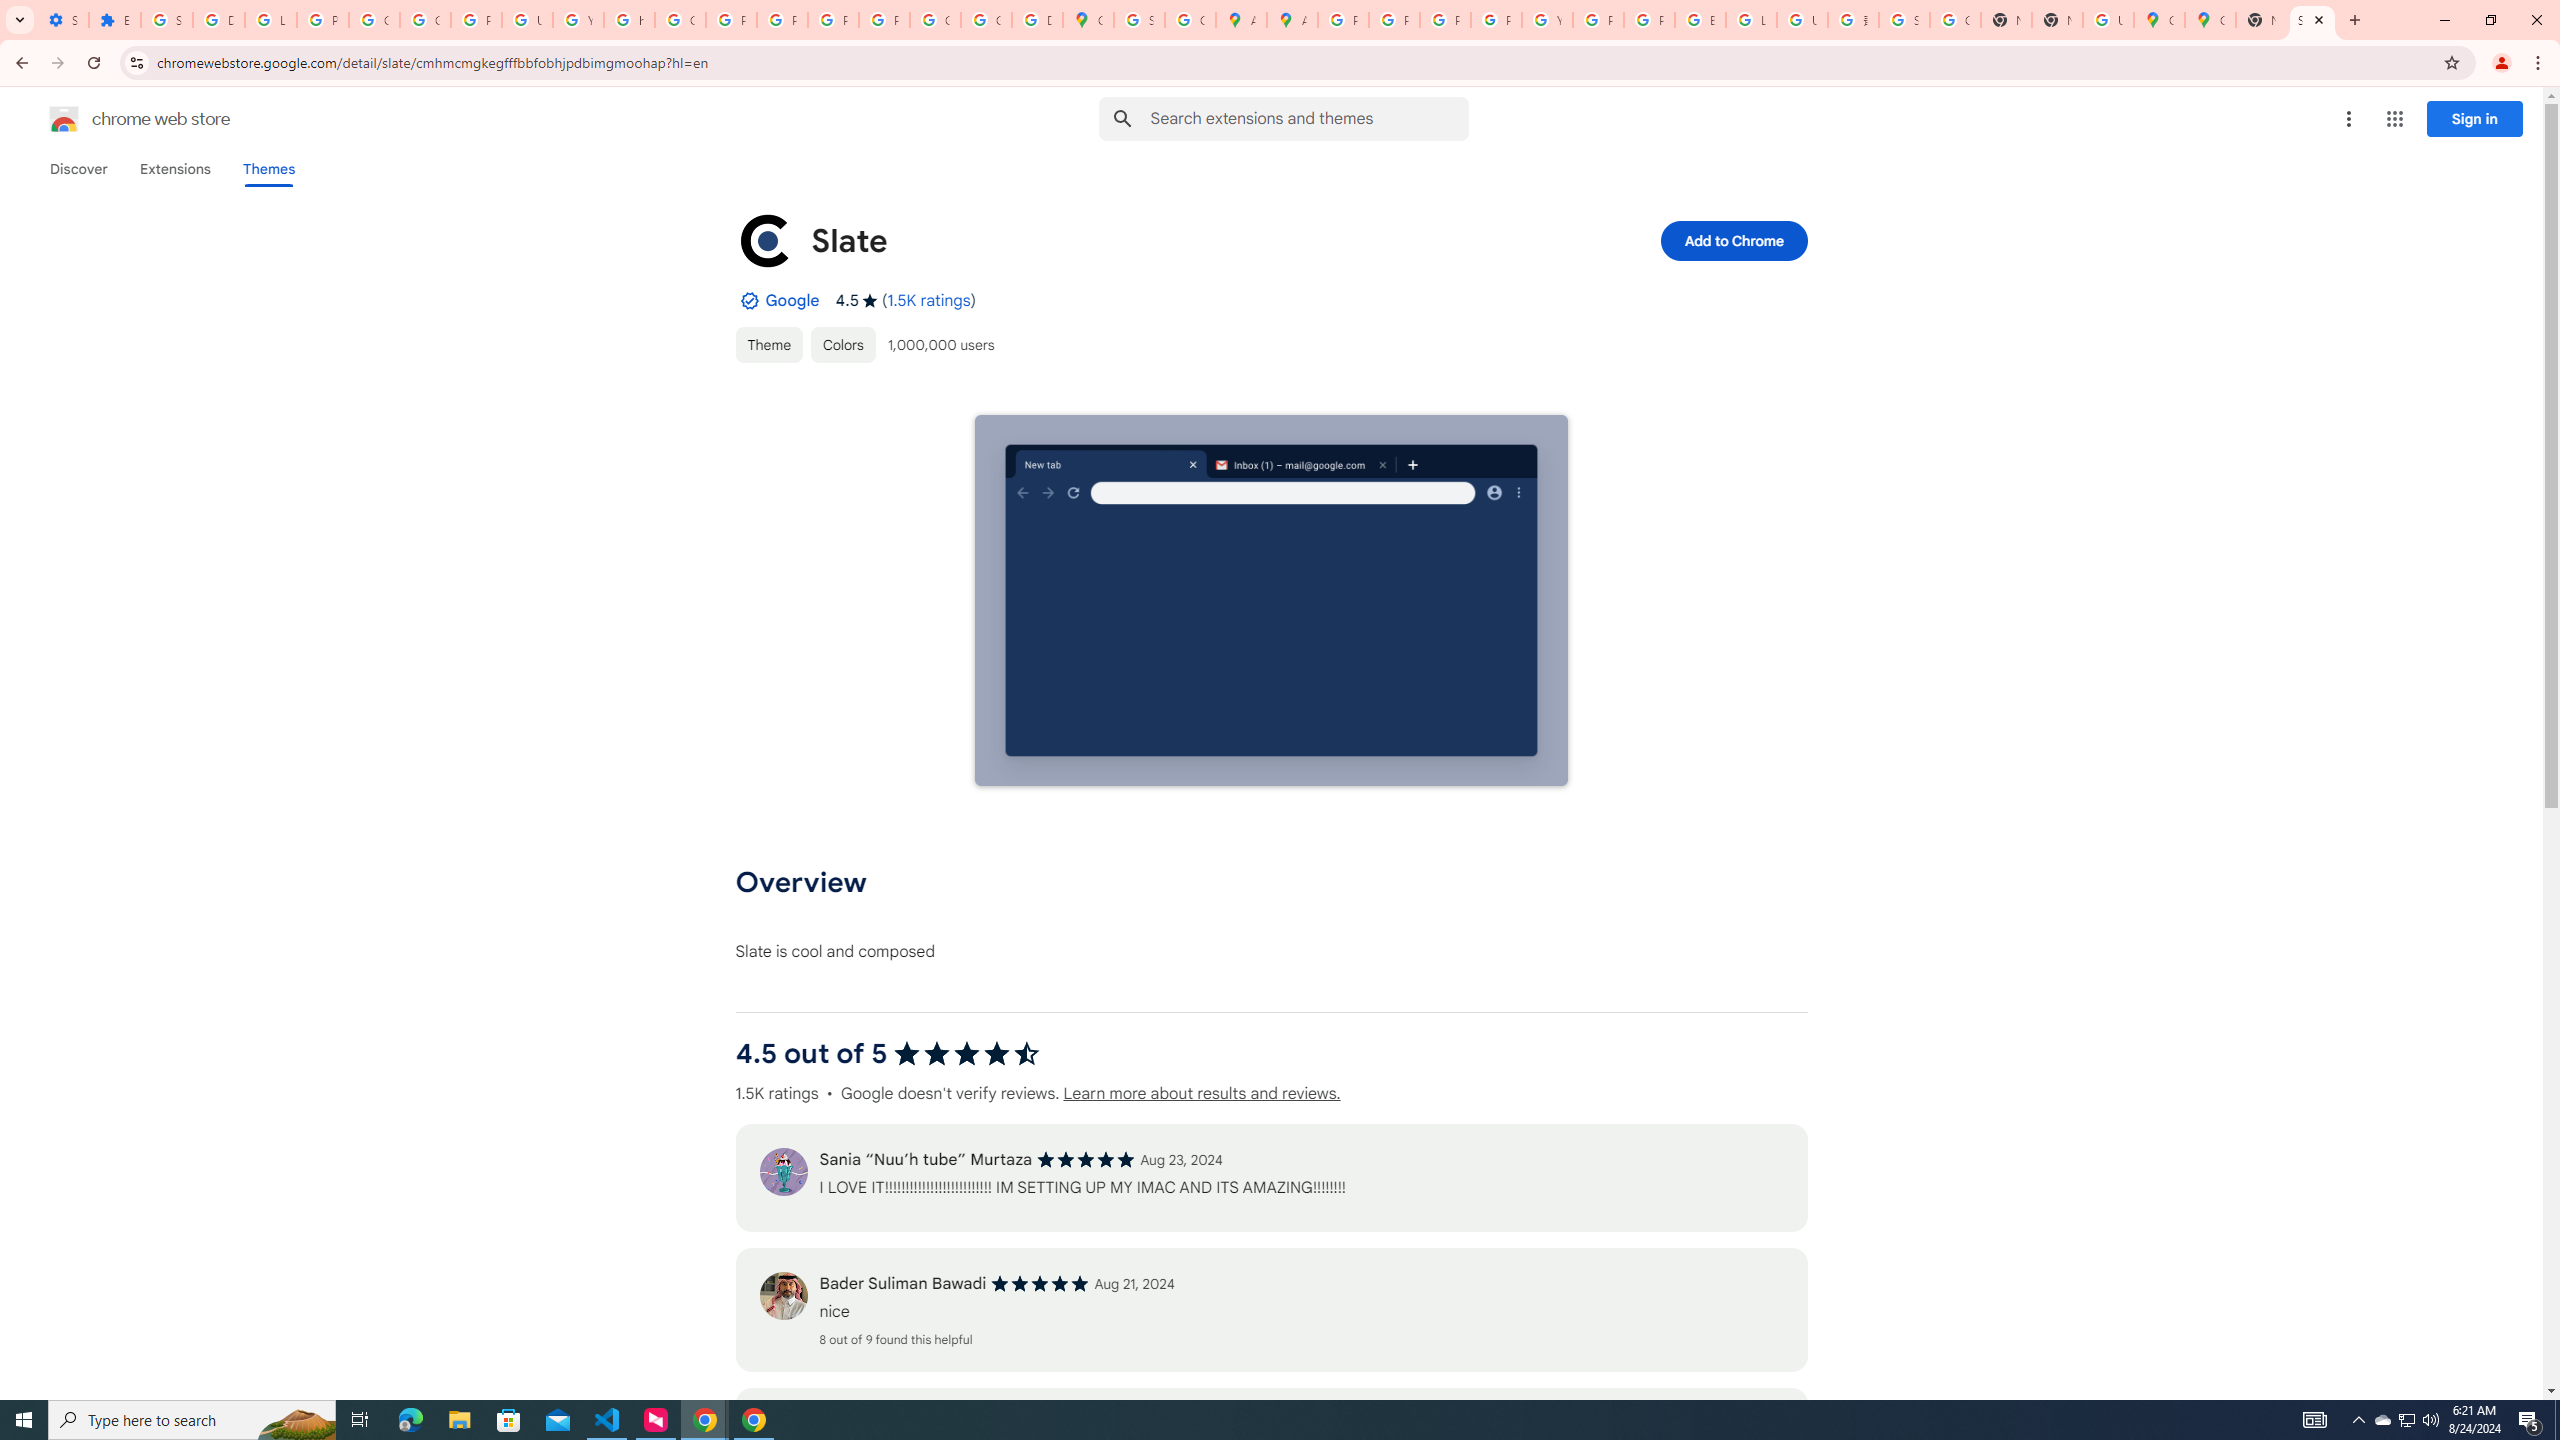 The width and height of the screenshot is (2560, 1440). I want to click on 5 out of 5 stars, so click(1040, 1284).